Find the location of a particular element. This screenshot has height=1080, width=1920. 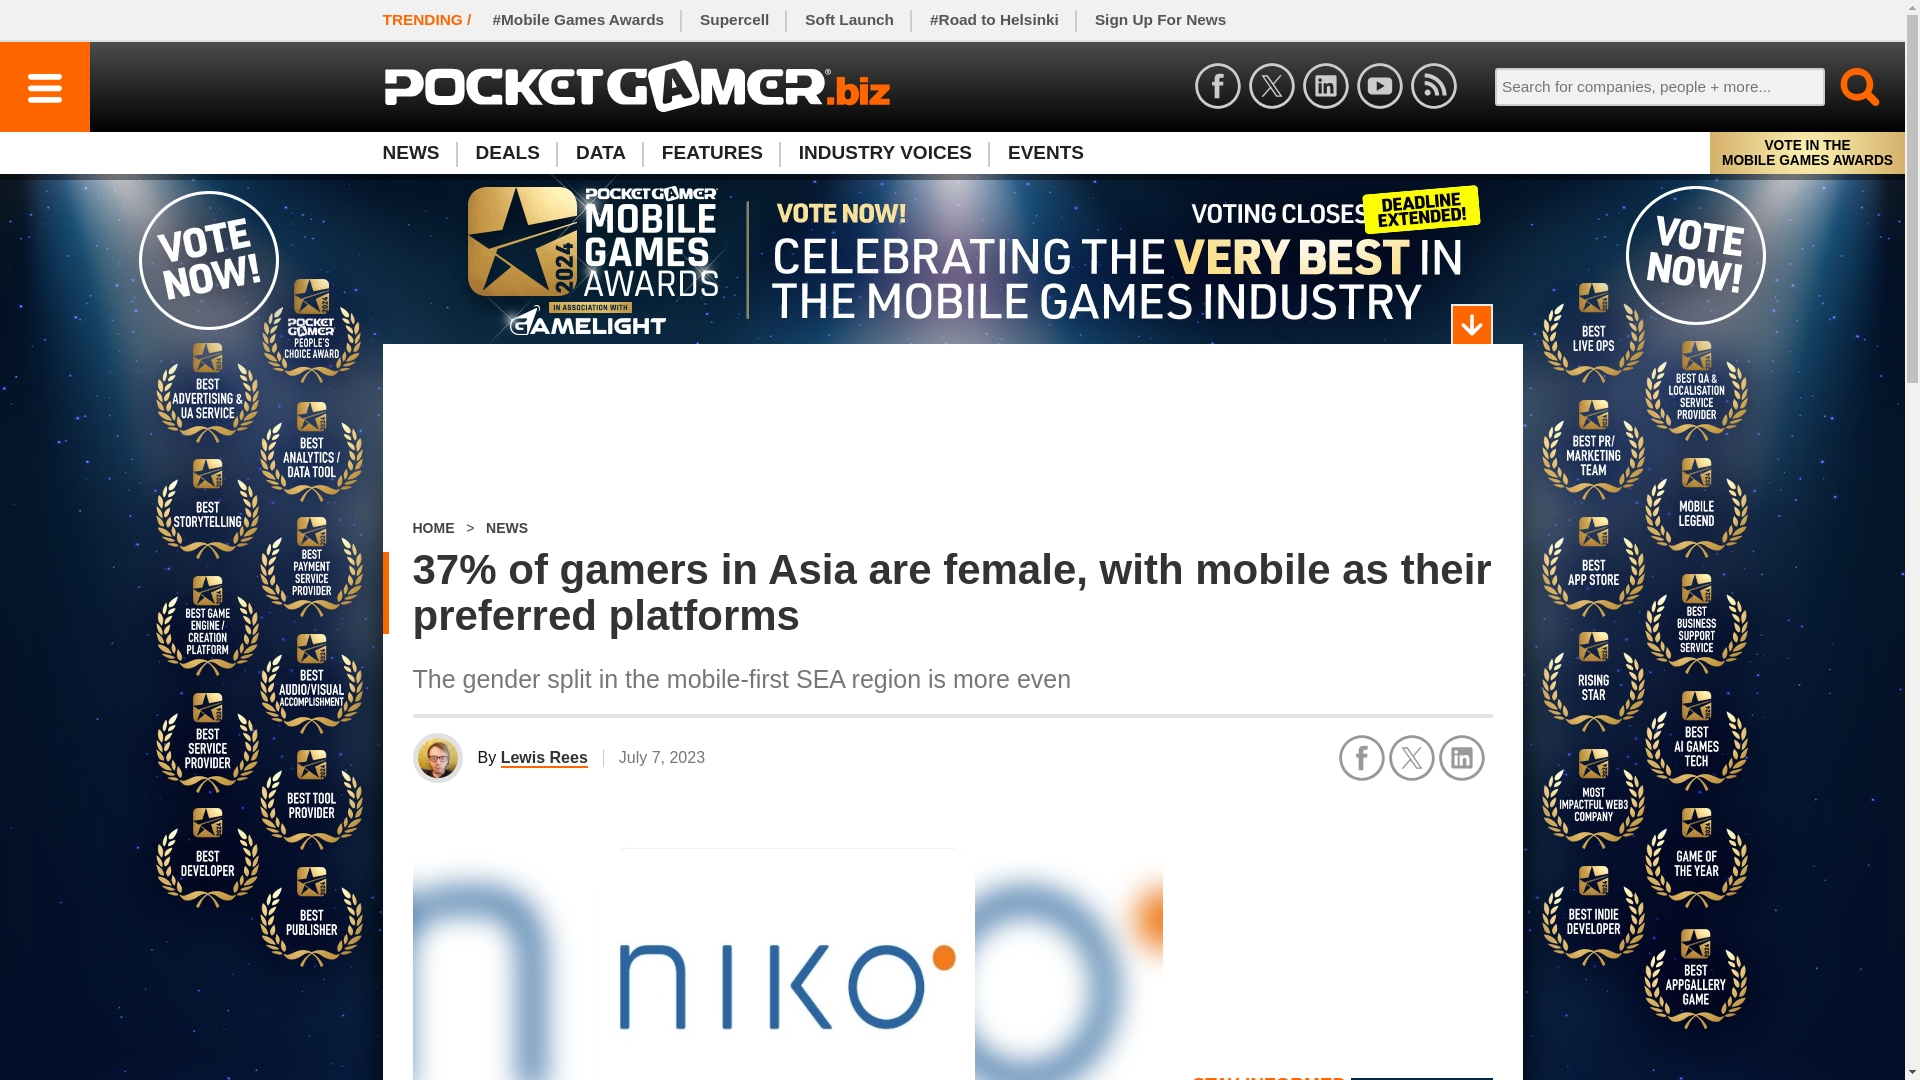

FEATURES is located at coordinates (712, 152).